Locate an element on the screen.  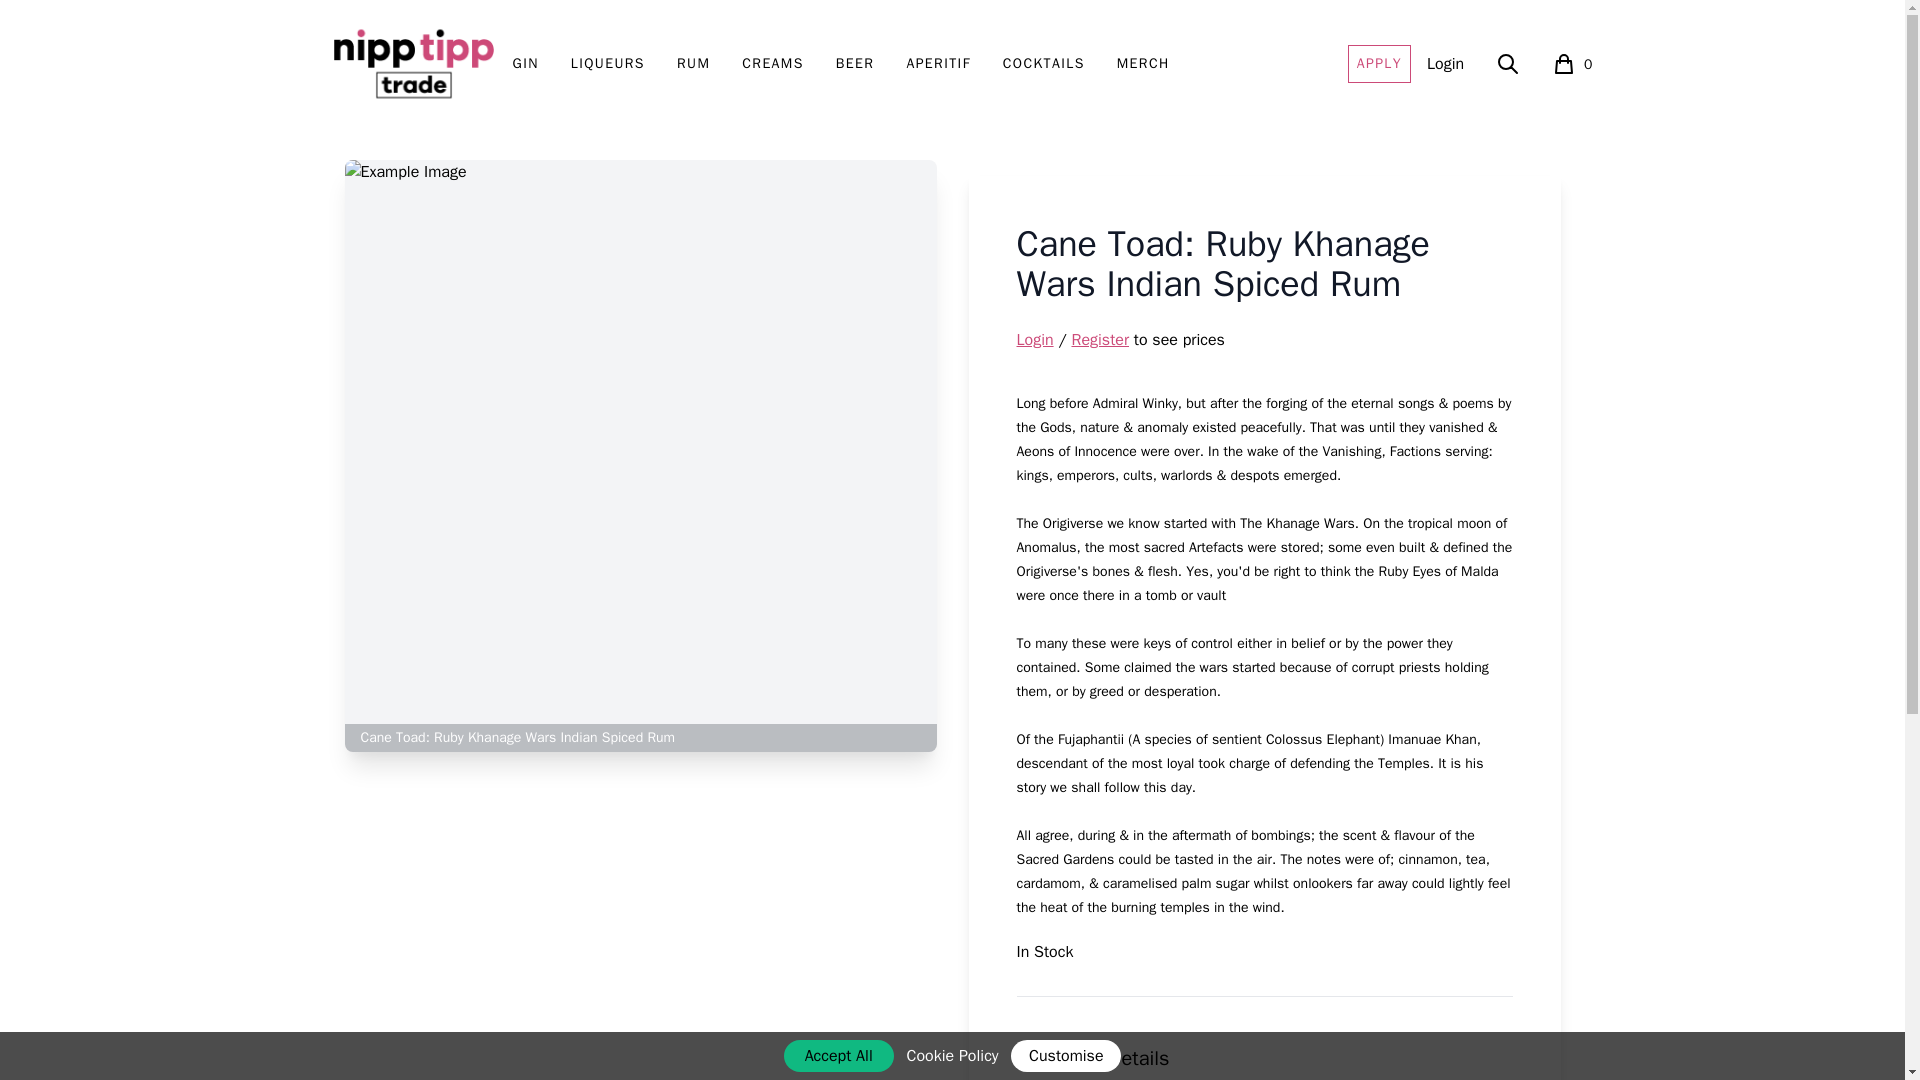
Accept All is located at coordinates (938, 64).